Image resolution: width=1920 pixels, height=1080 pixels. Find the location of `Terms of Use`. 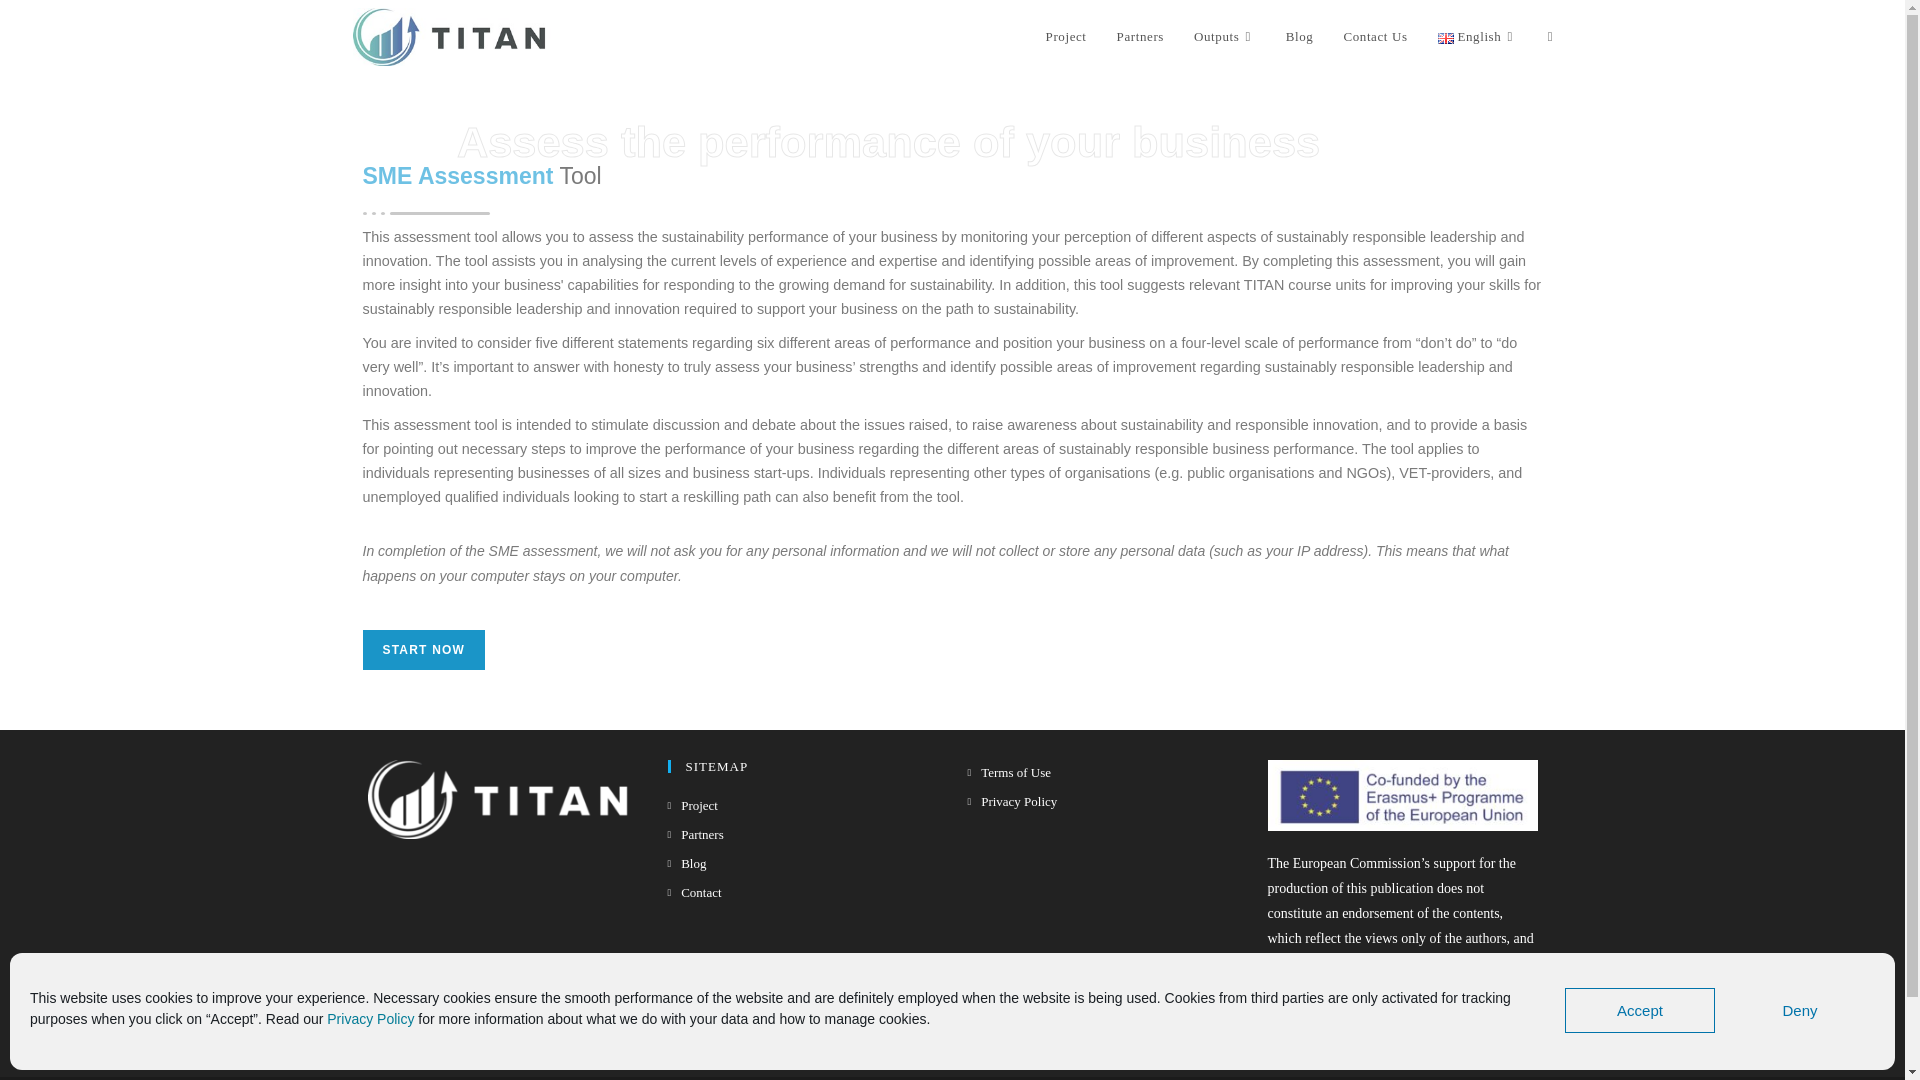

Terms of Use is located at coordinates (1010, 772).